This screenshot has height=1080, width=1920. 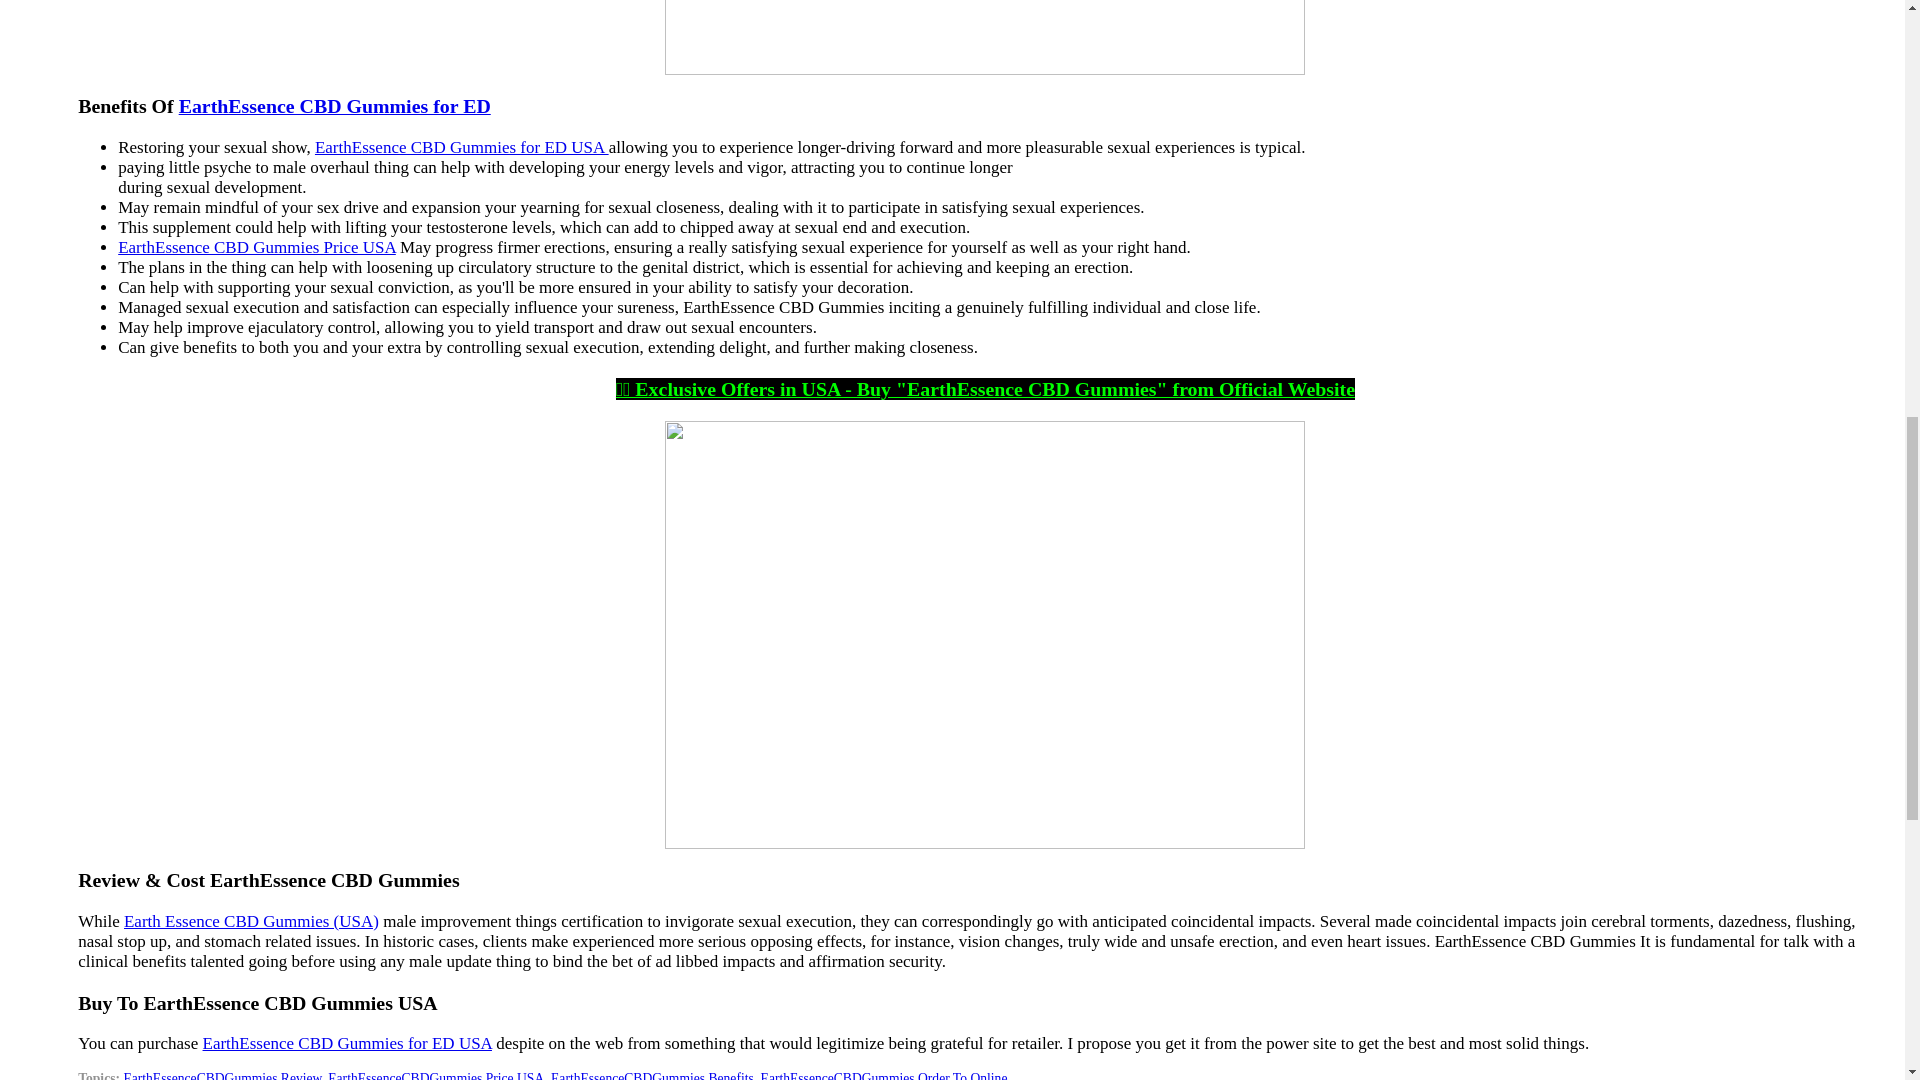 I want to click on EarthEssence CBD Gummies for ED USA, so click(x=347, y=1043).